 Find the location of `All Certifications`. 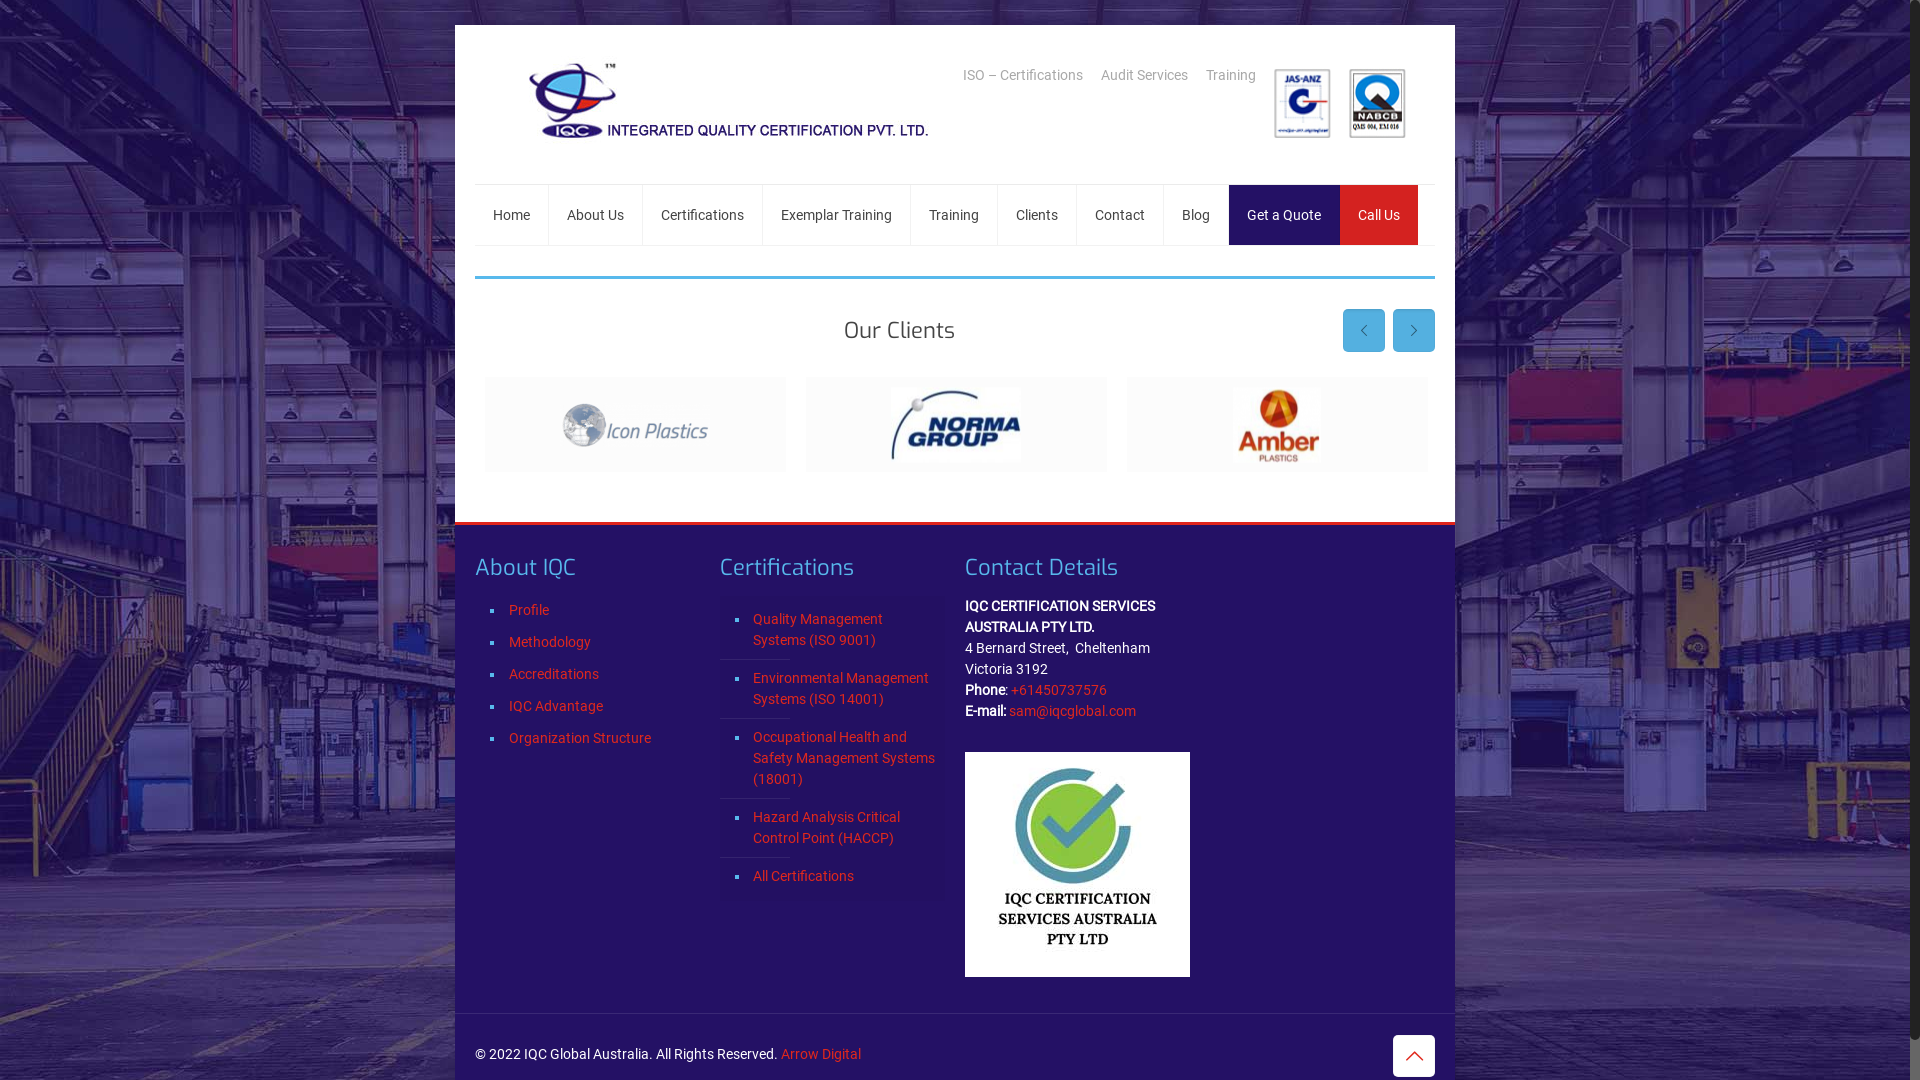

All Certifications is located at coordinates (842, 877).